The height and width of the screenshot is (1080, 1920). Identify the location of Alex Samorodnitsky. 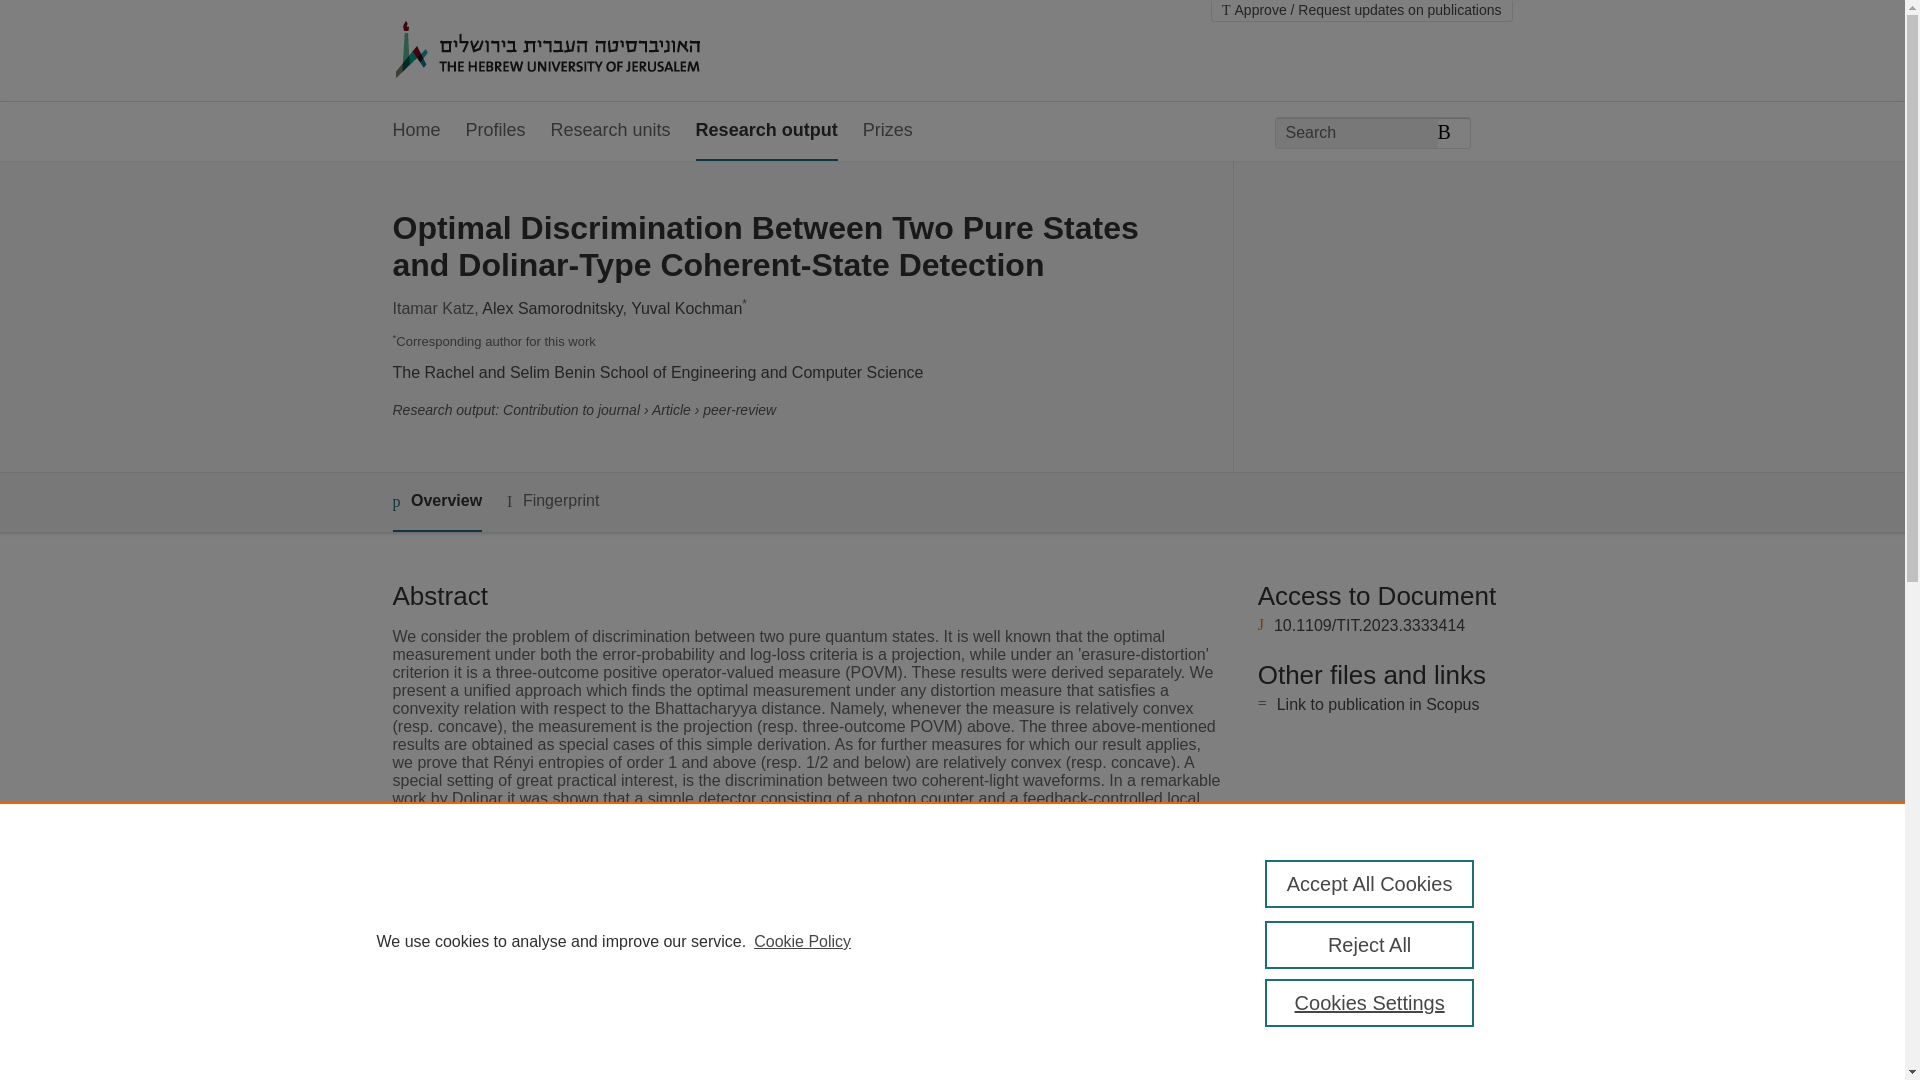
(552, 308).